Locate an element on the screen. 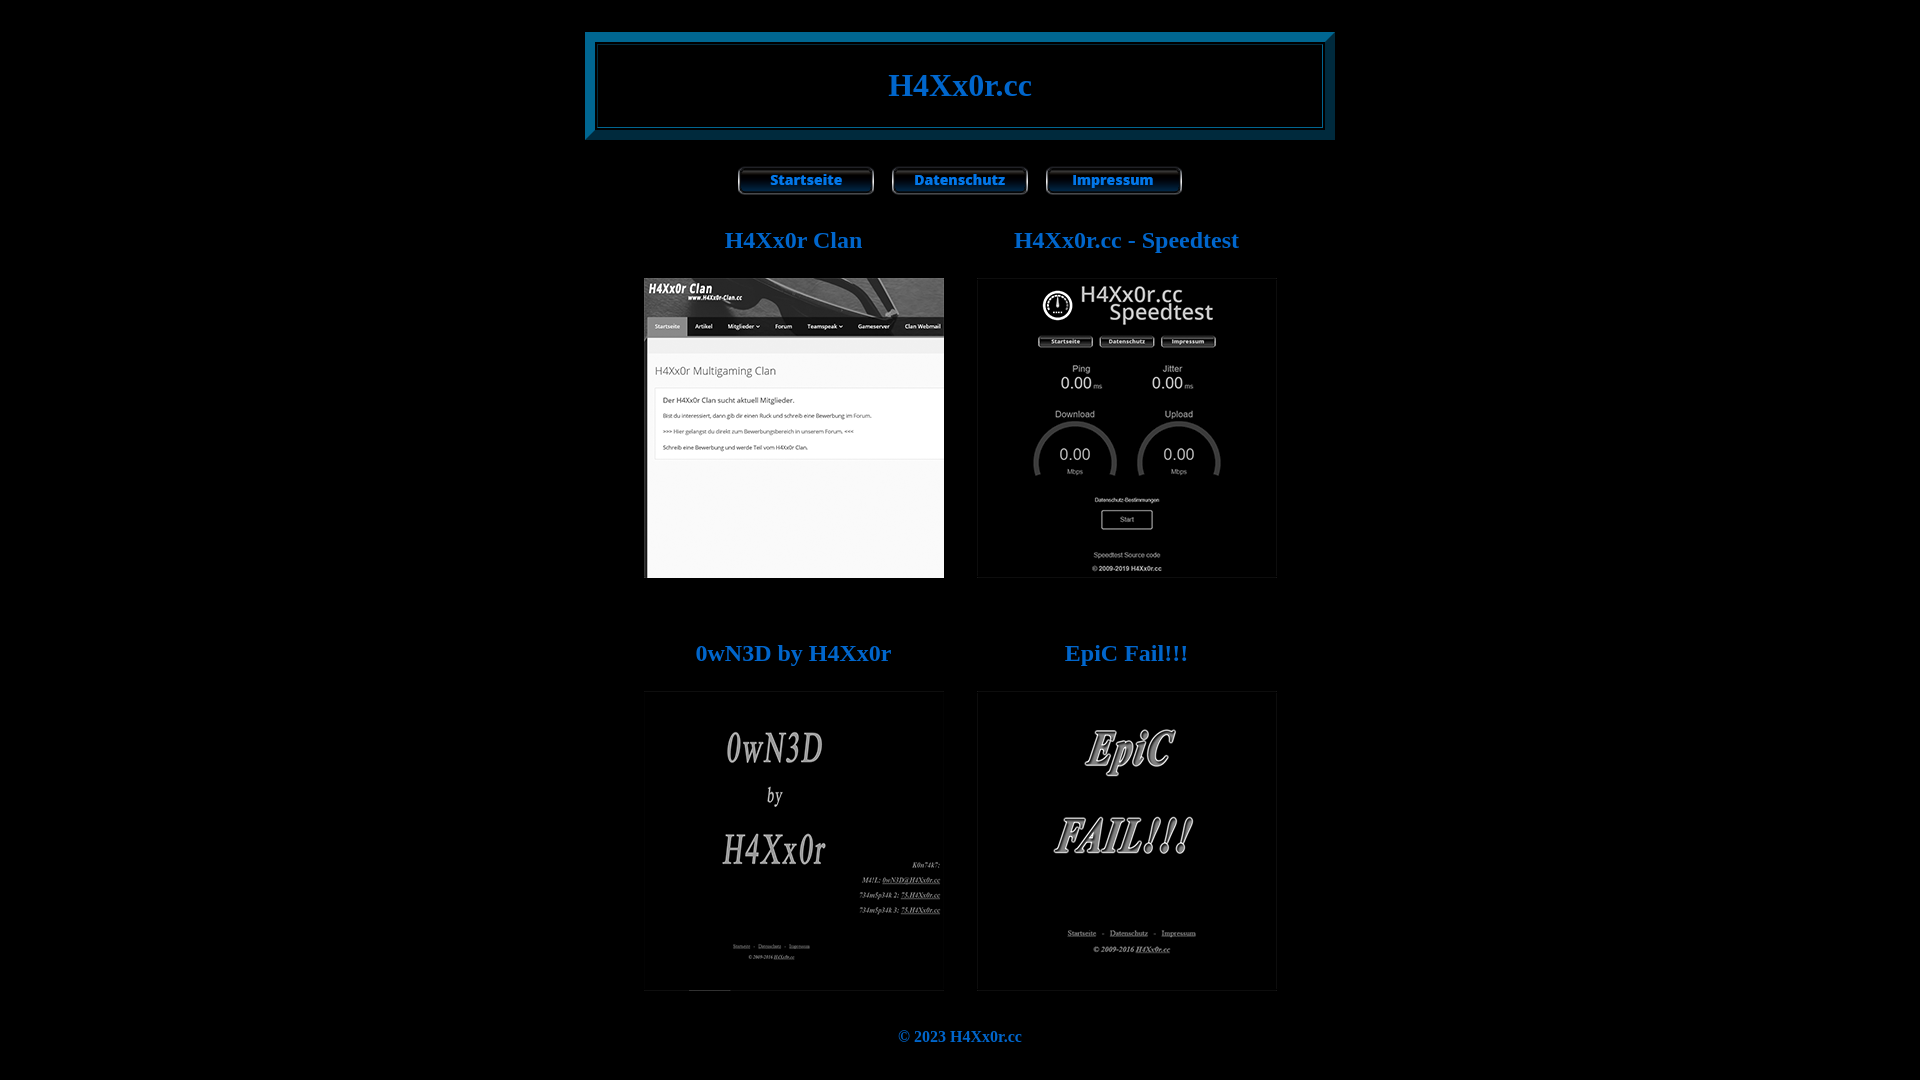  H4Xx0r.cc is located at coordinates (960, 86).